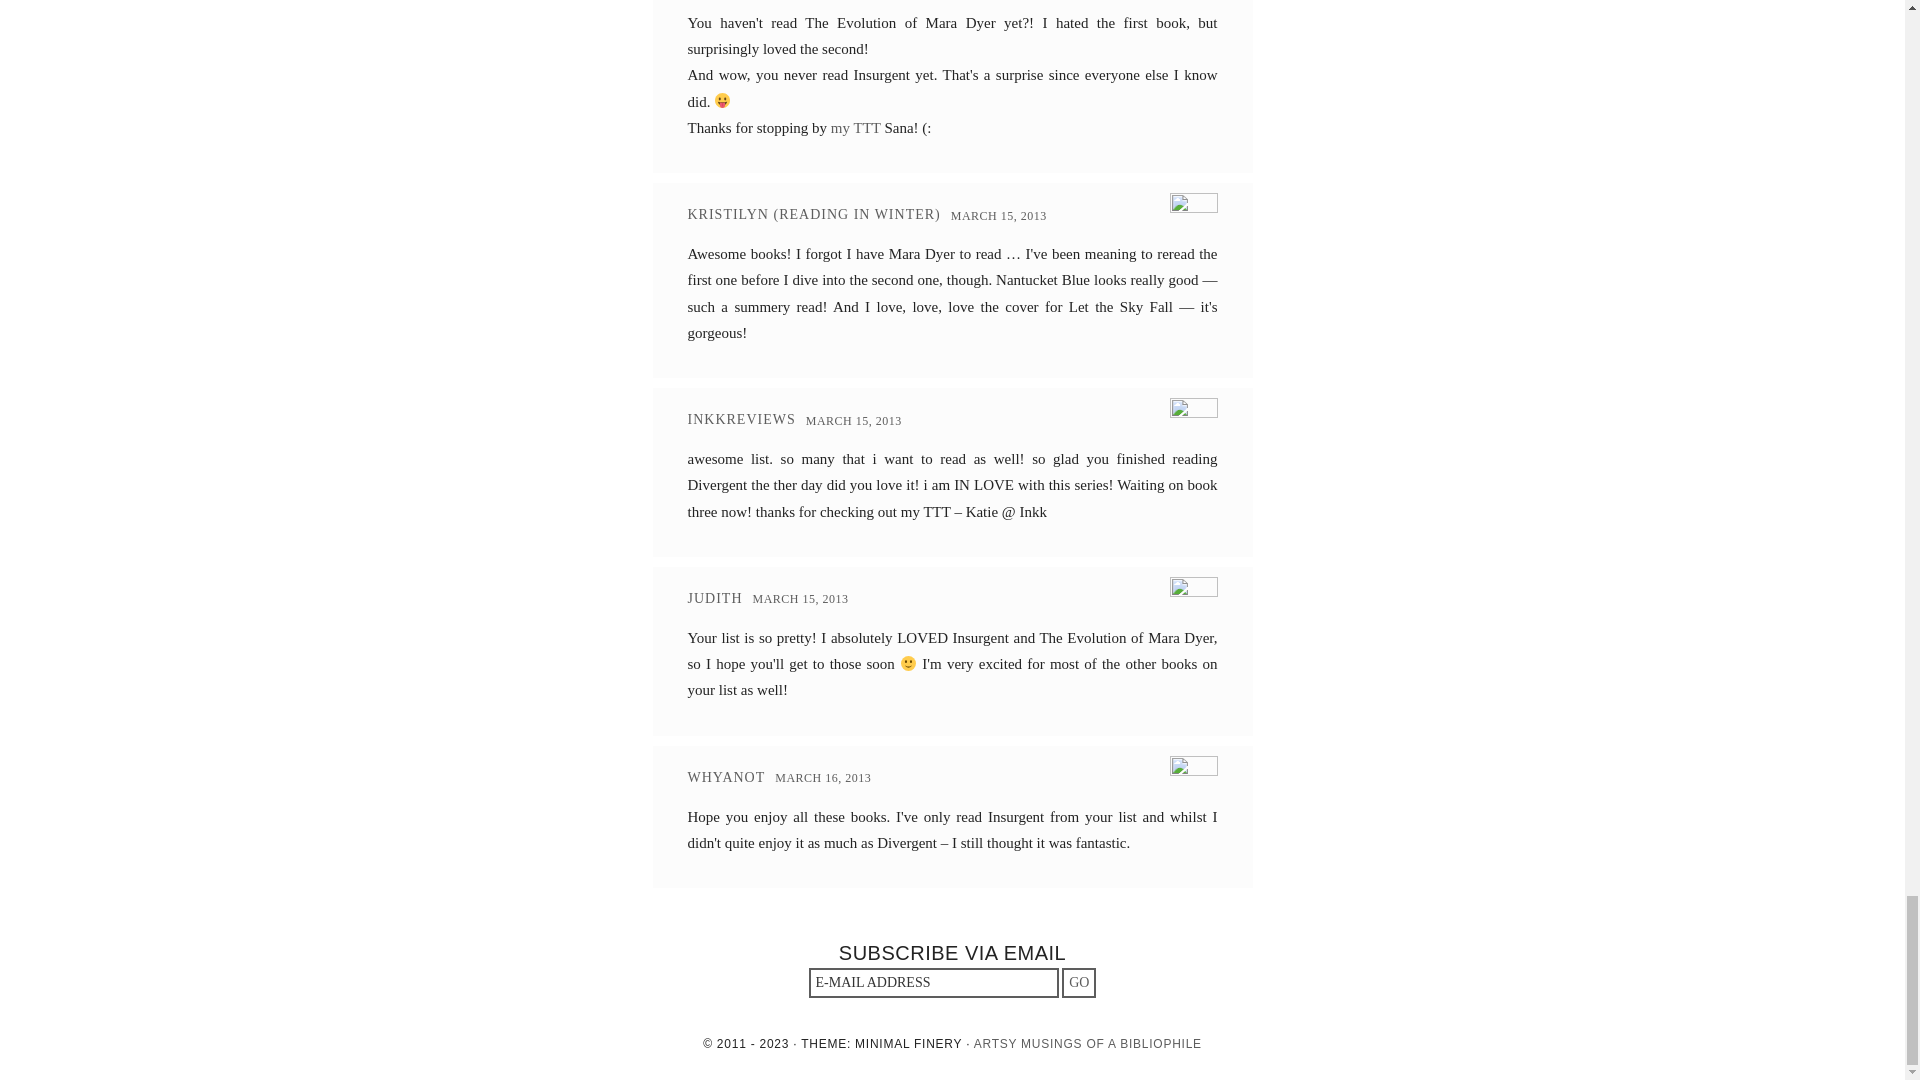  I want to click on Go, so click(1078, 982).